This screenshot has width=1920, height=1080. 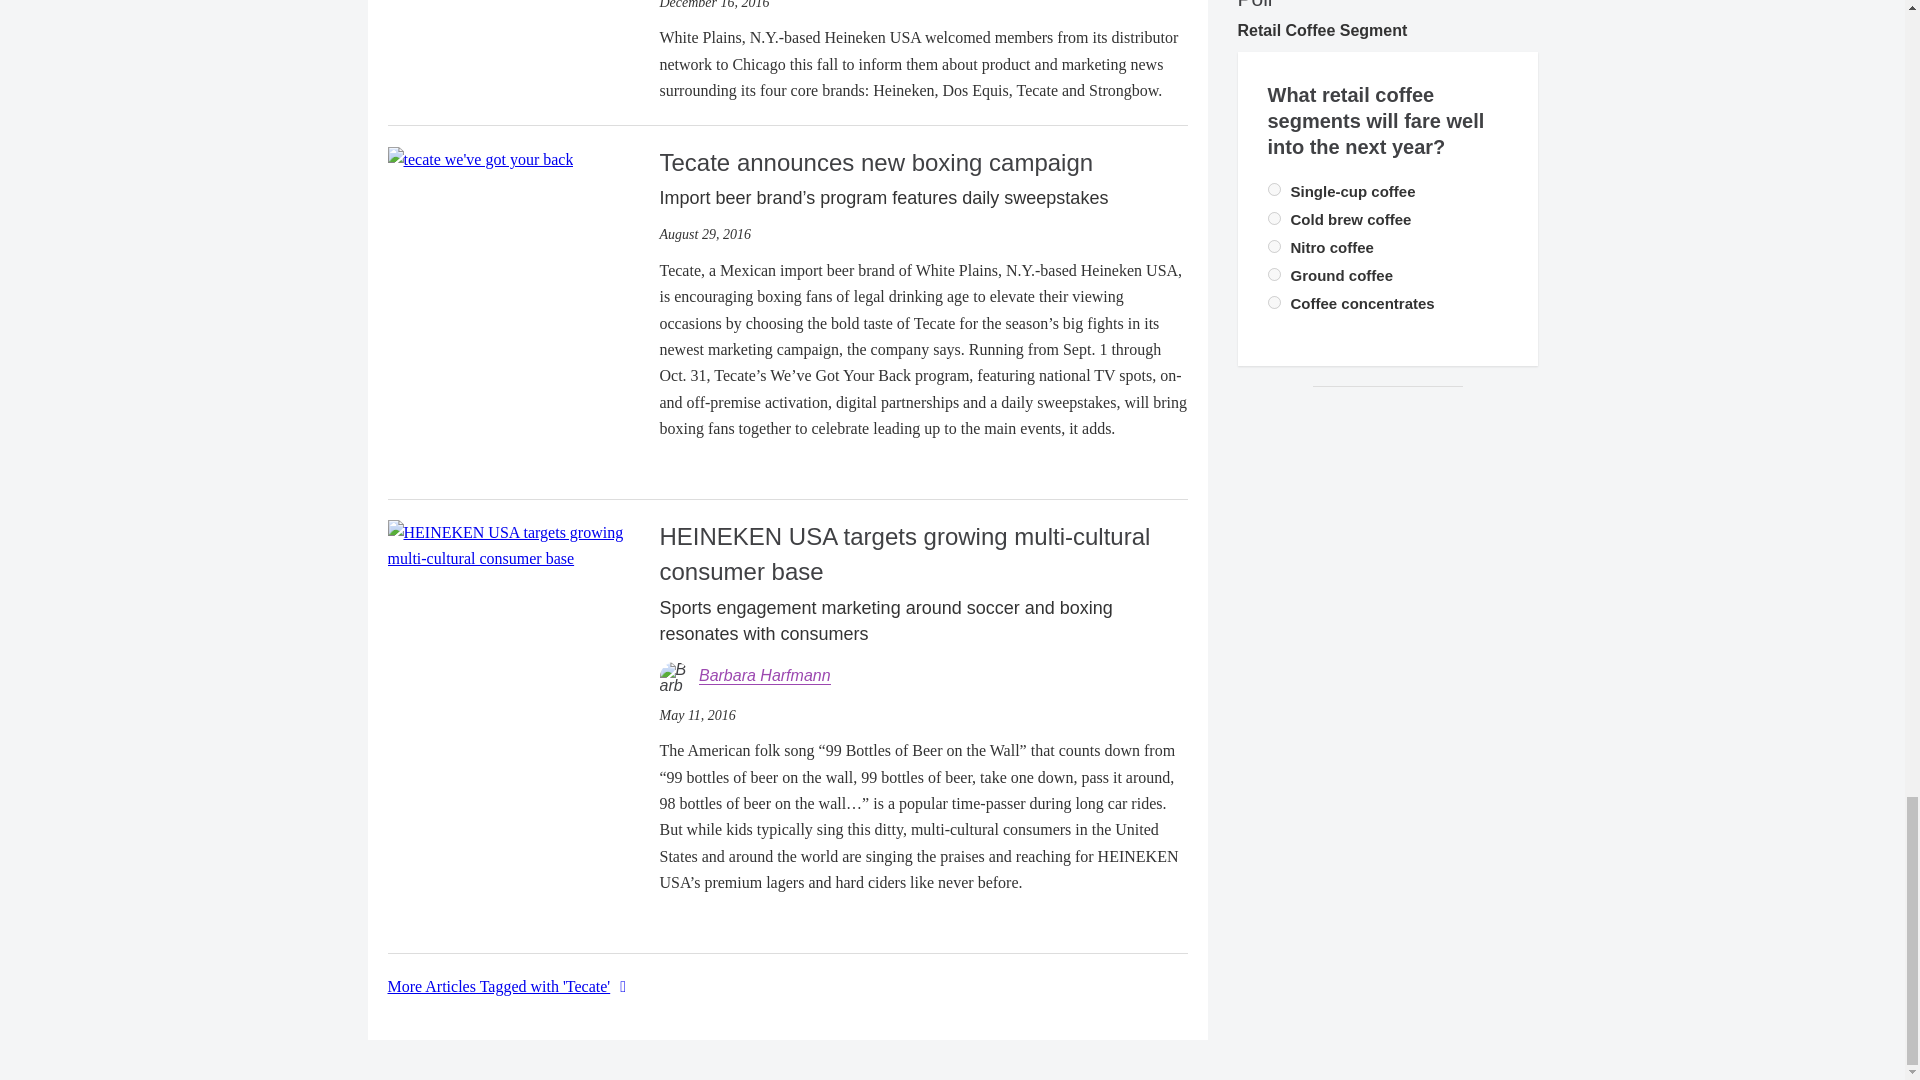 What do you see at coordinates (1274, 218) in the screenshot?
I see `3093` at bounding box center [1274, 218].